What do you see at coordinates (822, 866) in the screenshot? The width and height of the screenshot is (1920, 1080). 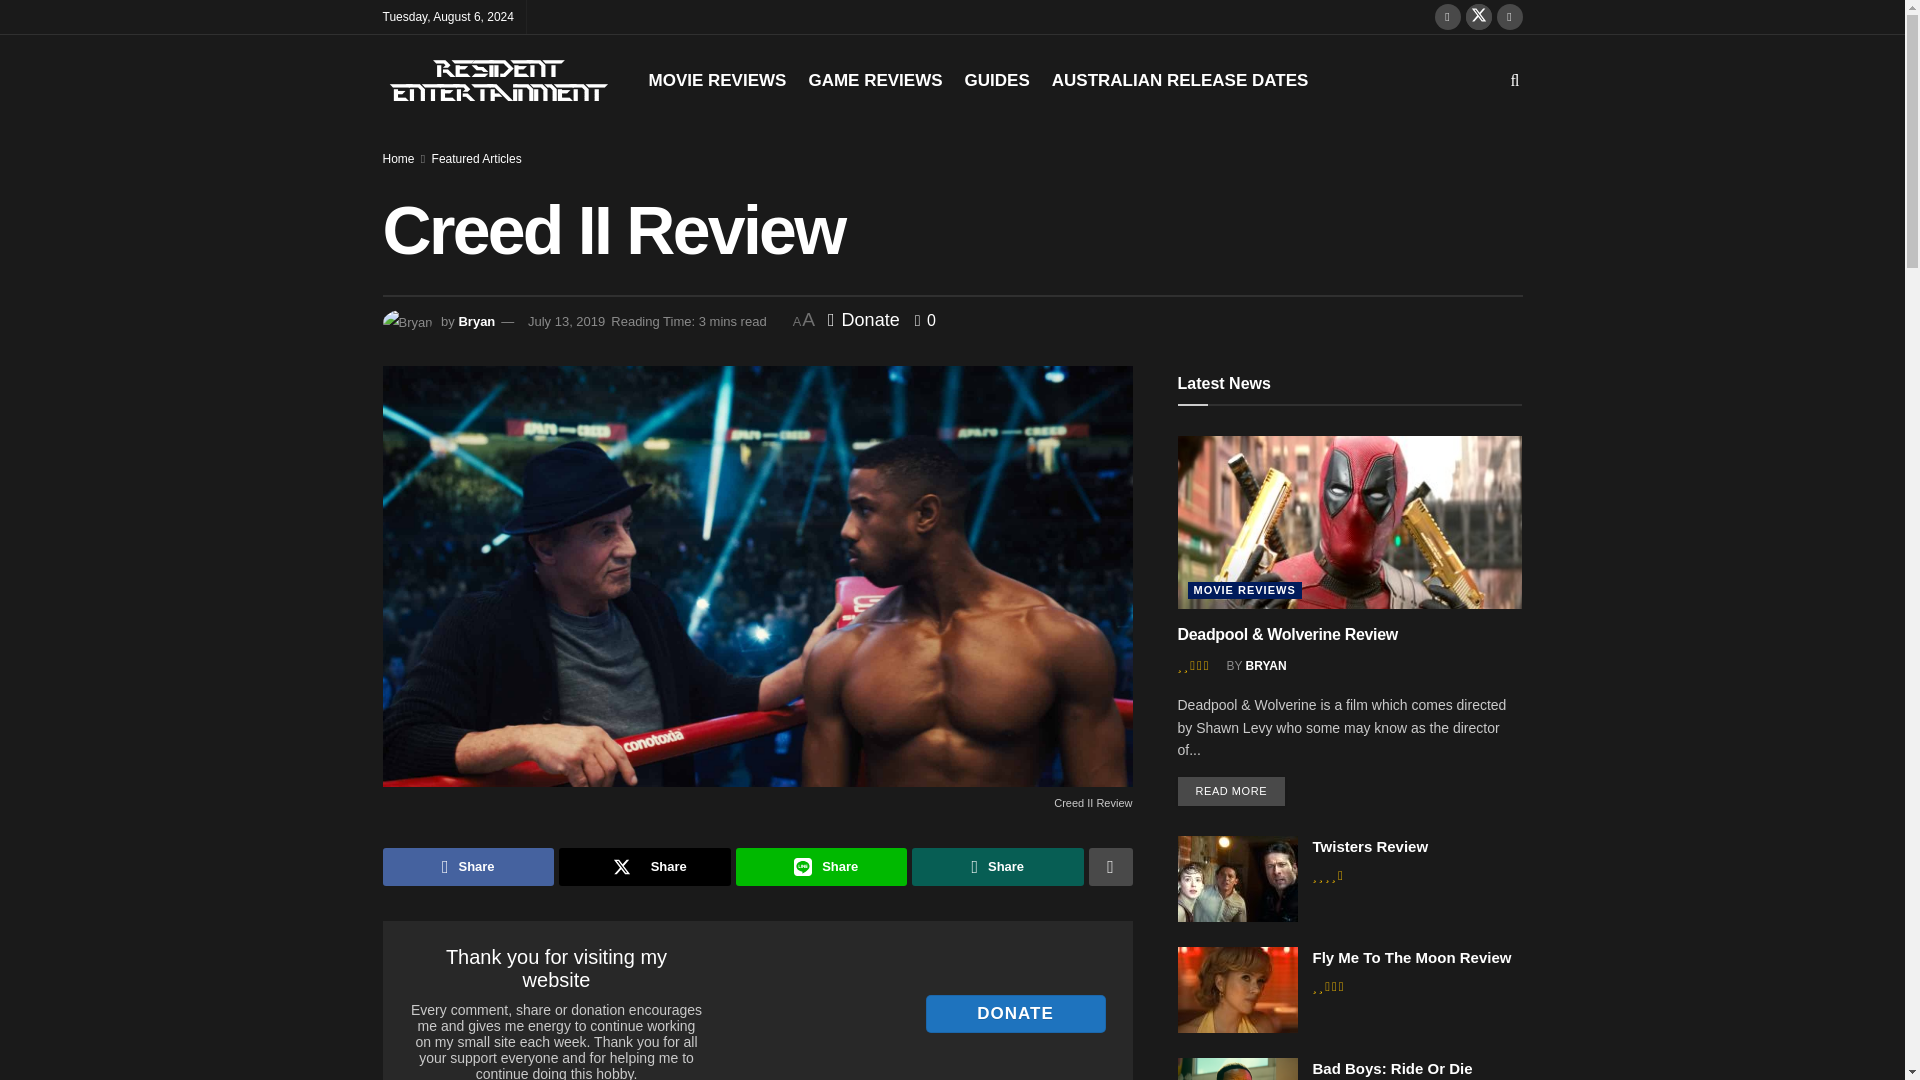 I see `Share` at bounding box center [822, 866].